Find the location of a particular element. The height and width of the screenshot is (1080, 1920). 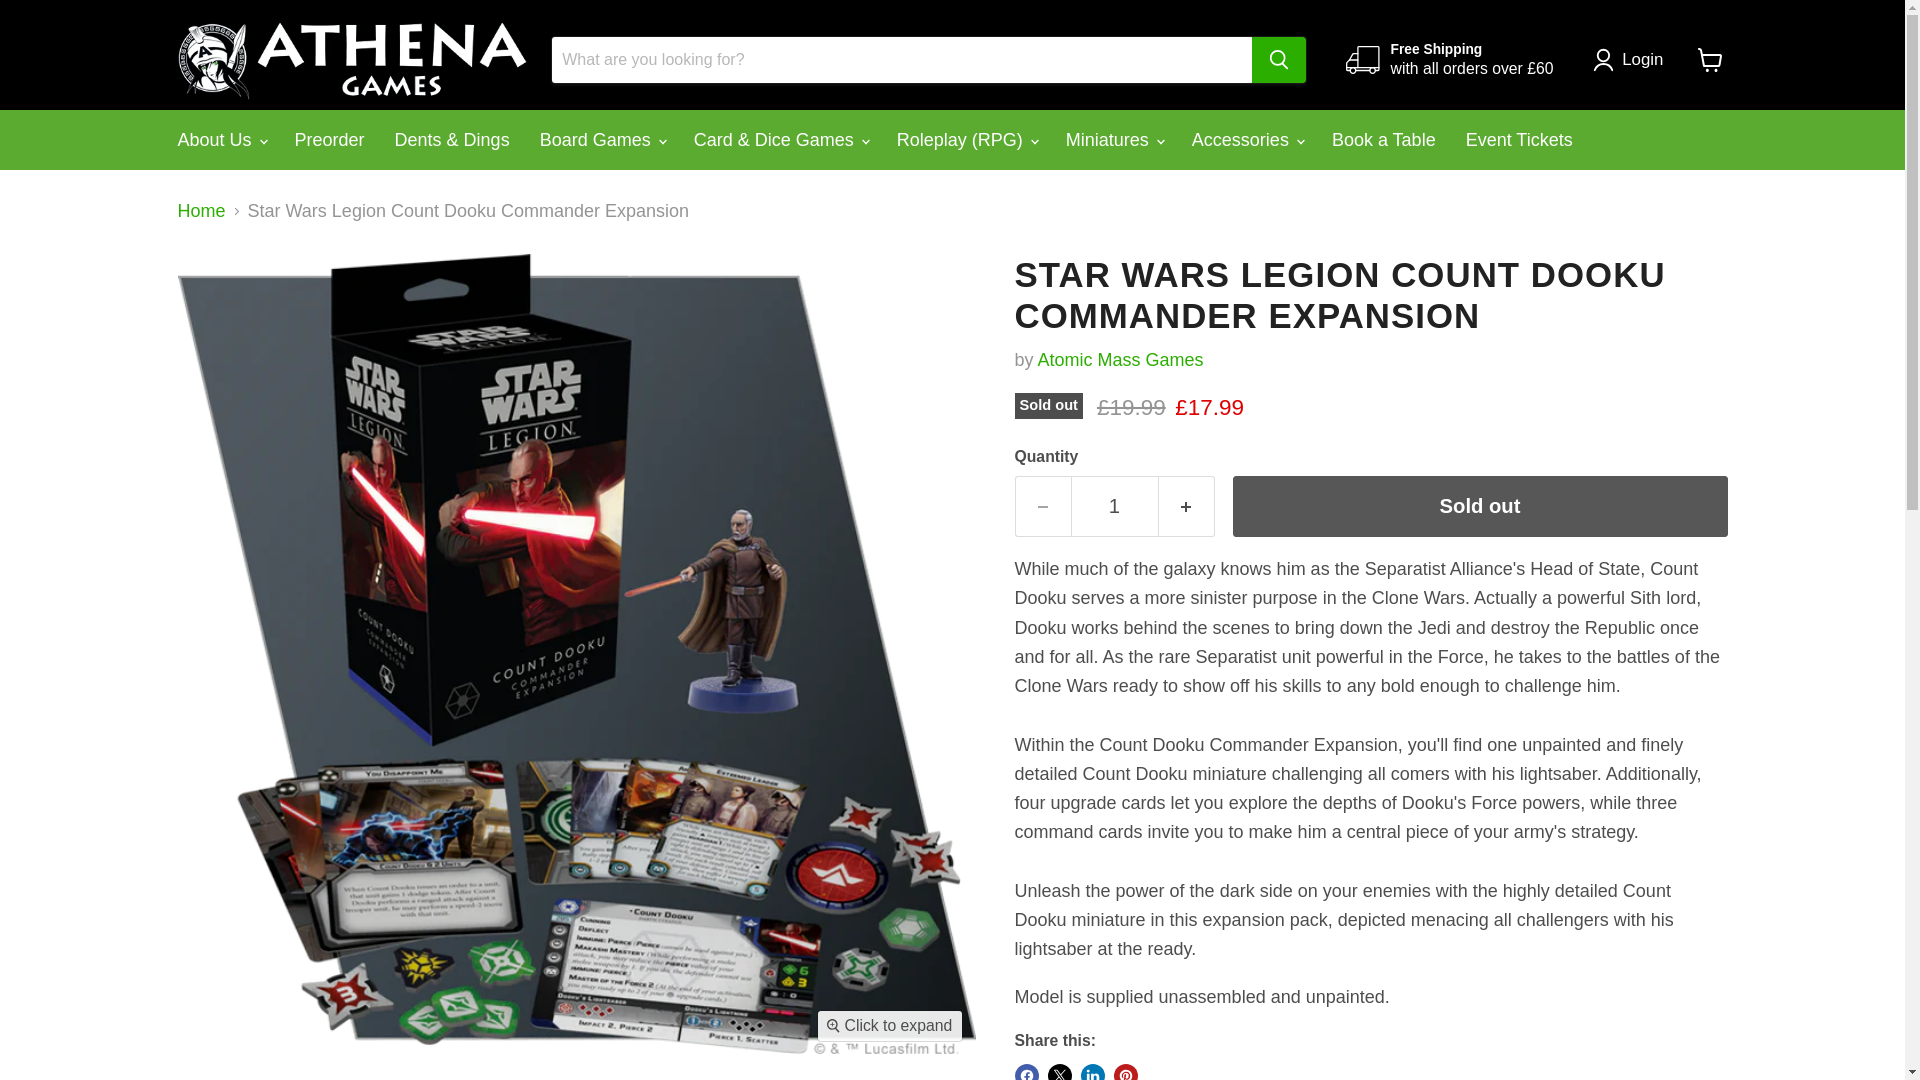

1 is located at coordinates (1113, 506).